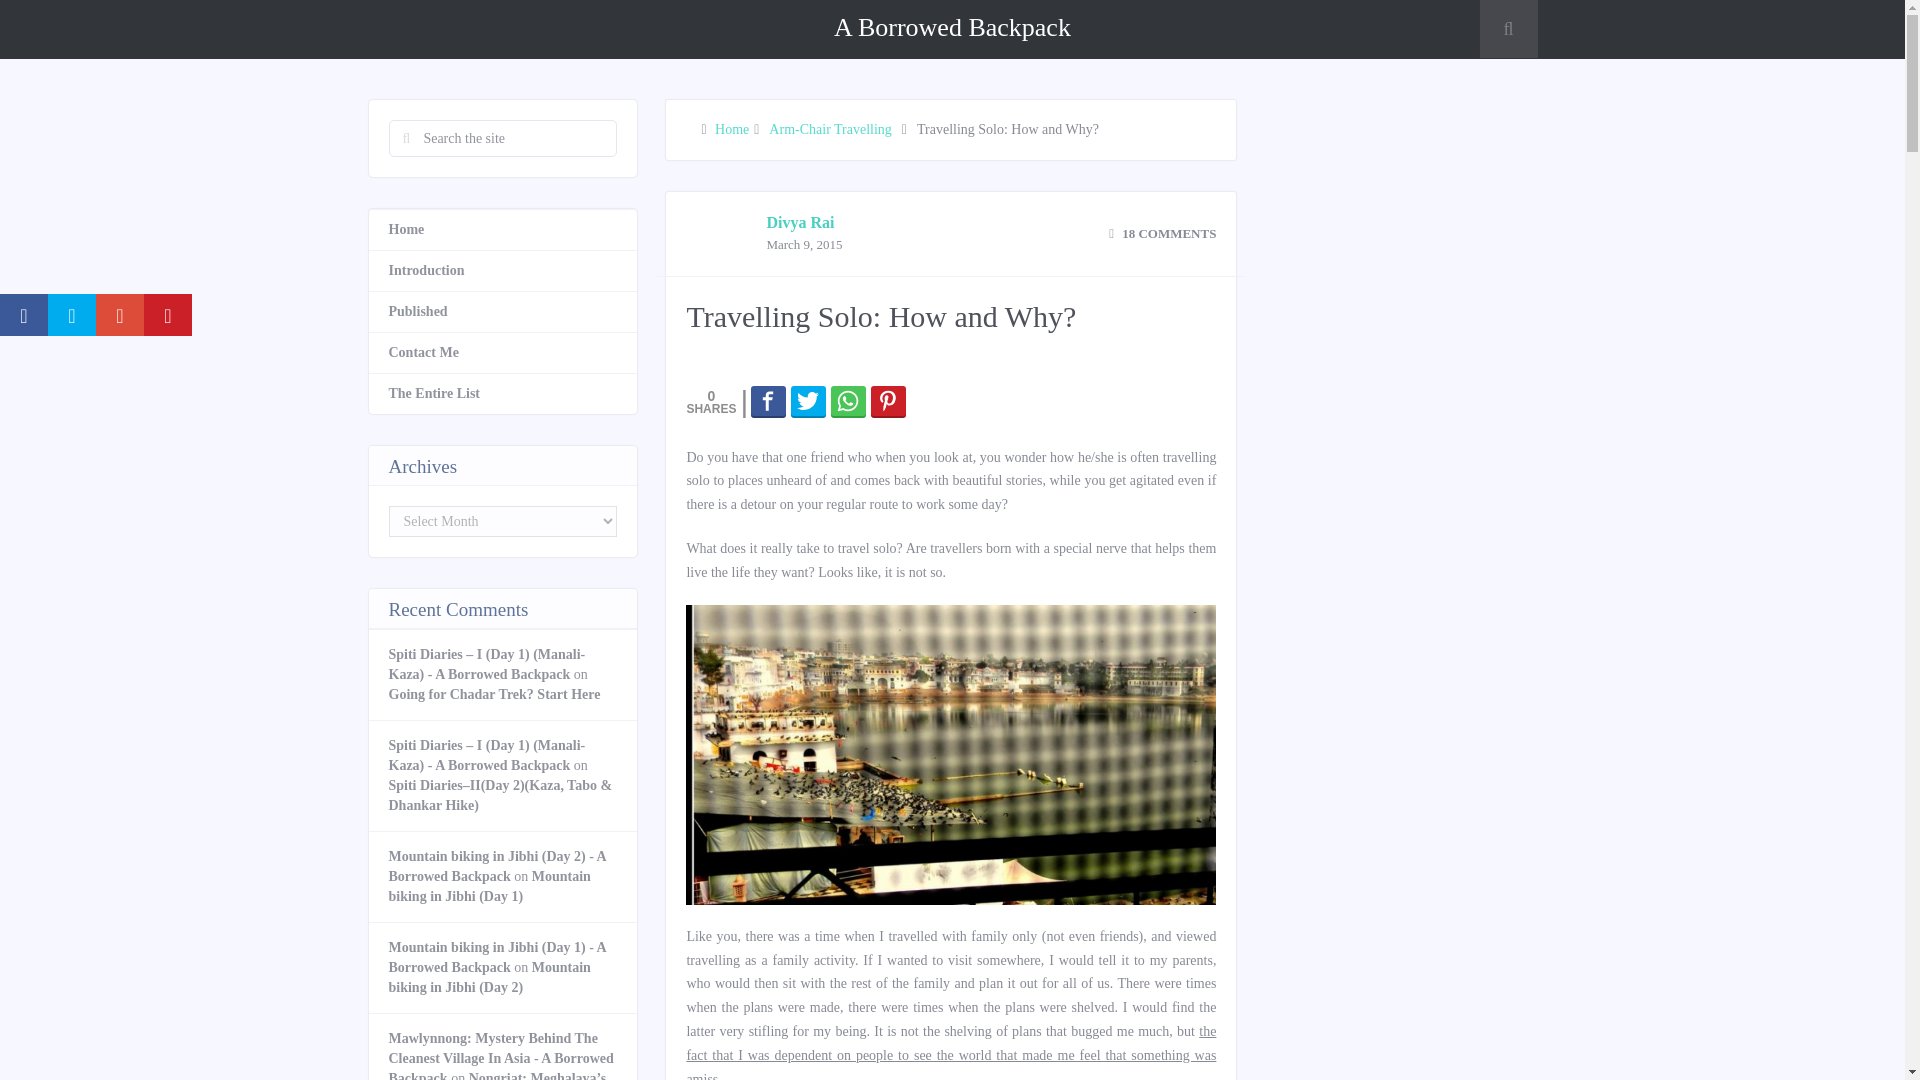  Describe the element at coordinates (800, 222) in the screenshot. I see `Divya Rai` at that location.